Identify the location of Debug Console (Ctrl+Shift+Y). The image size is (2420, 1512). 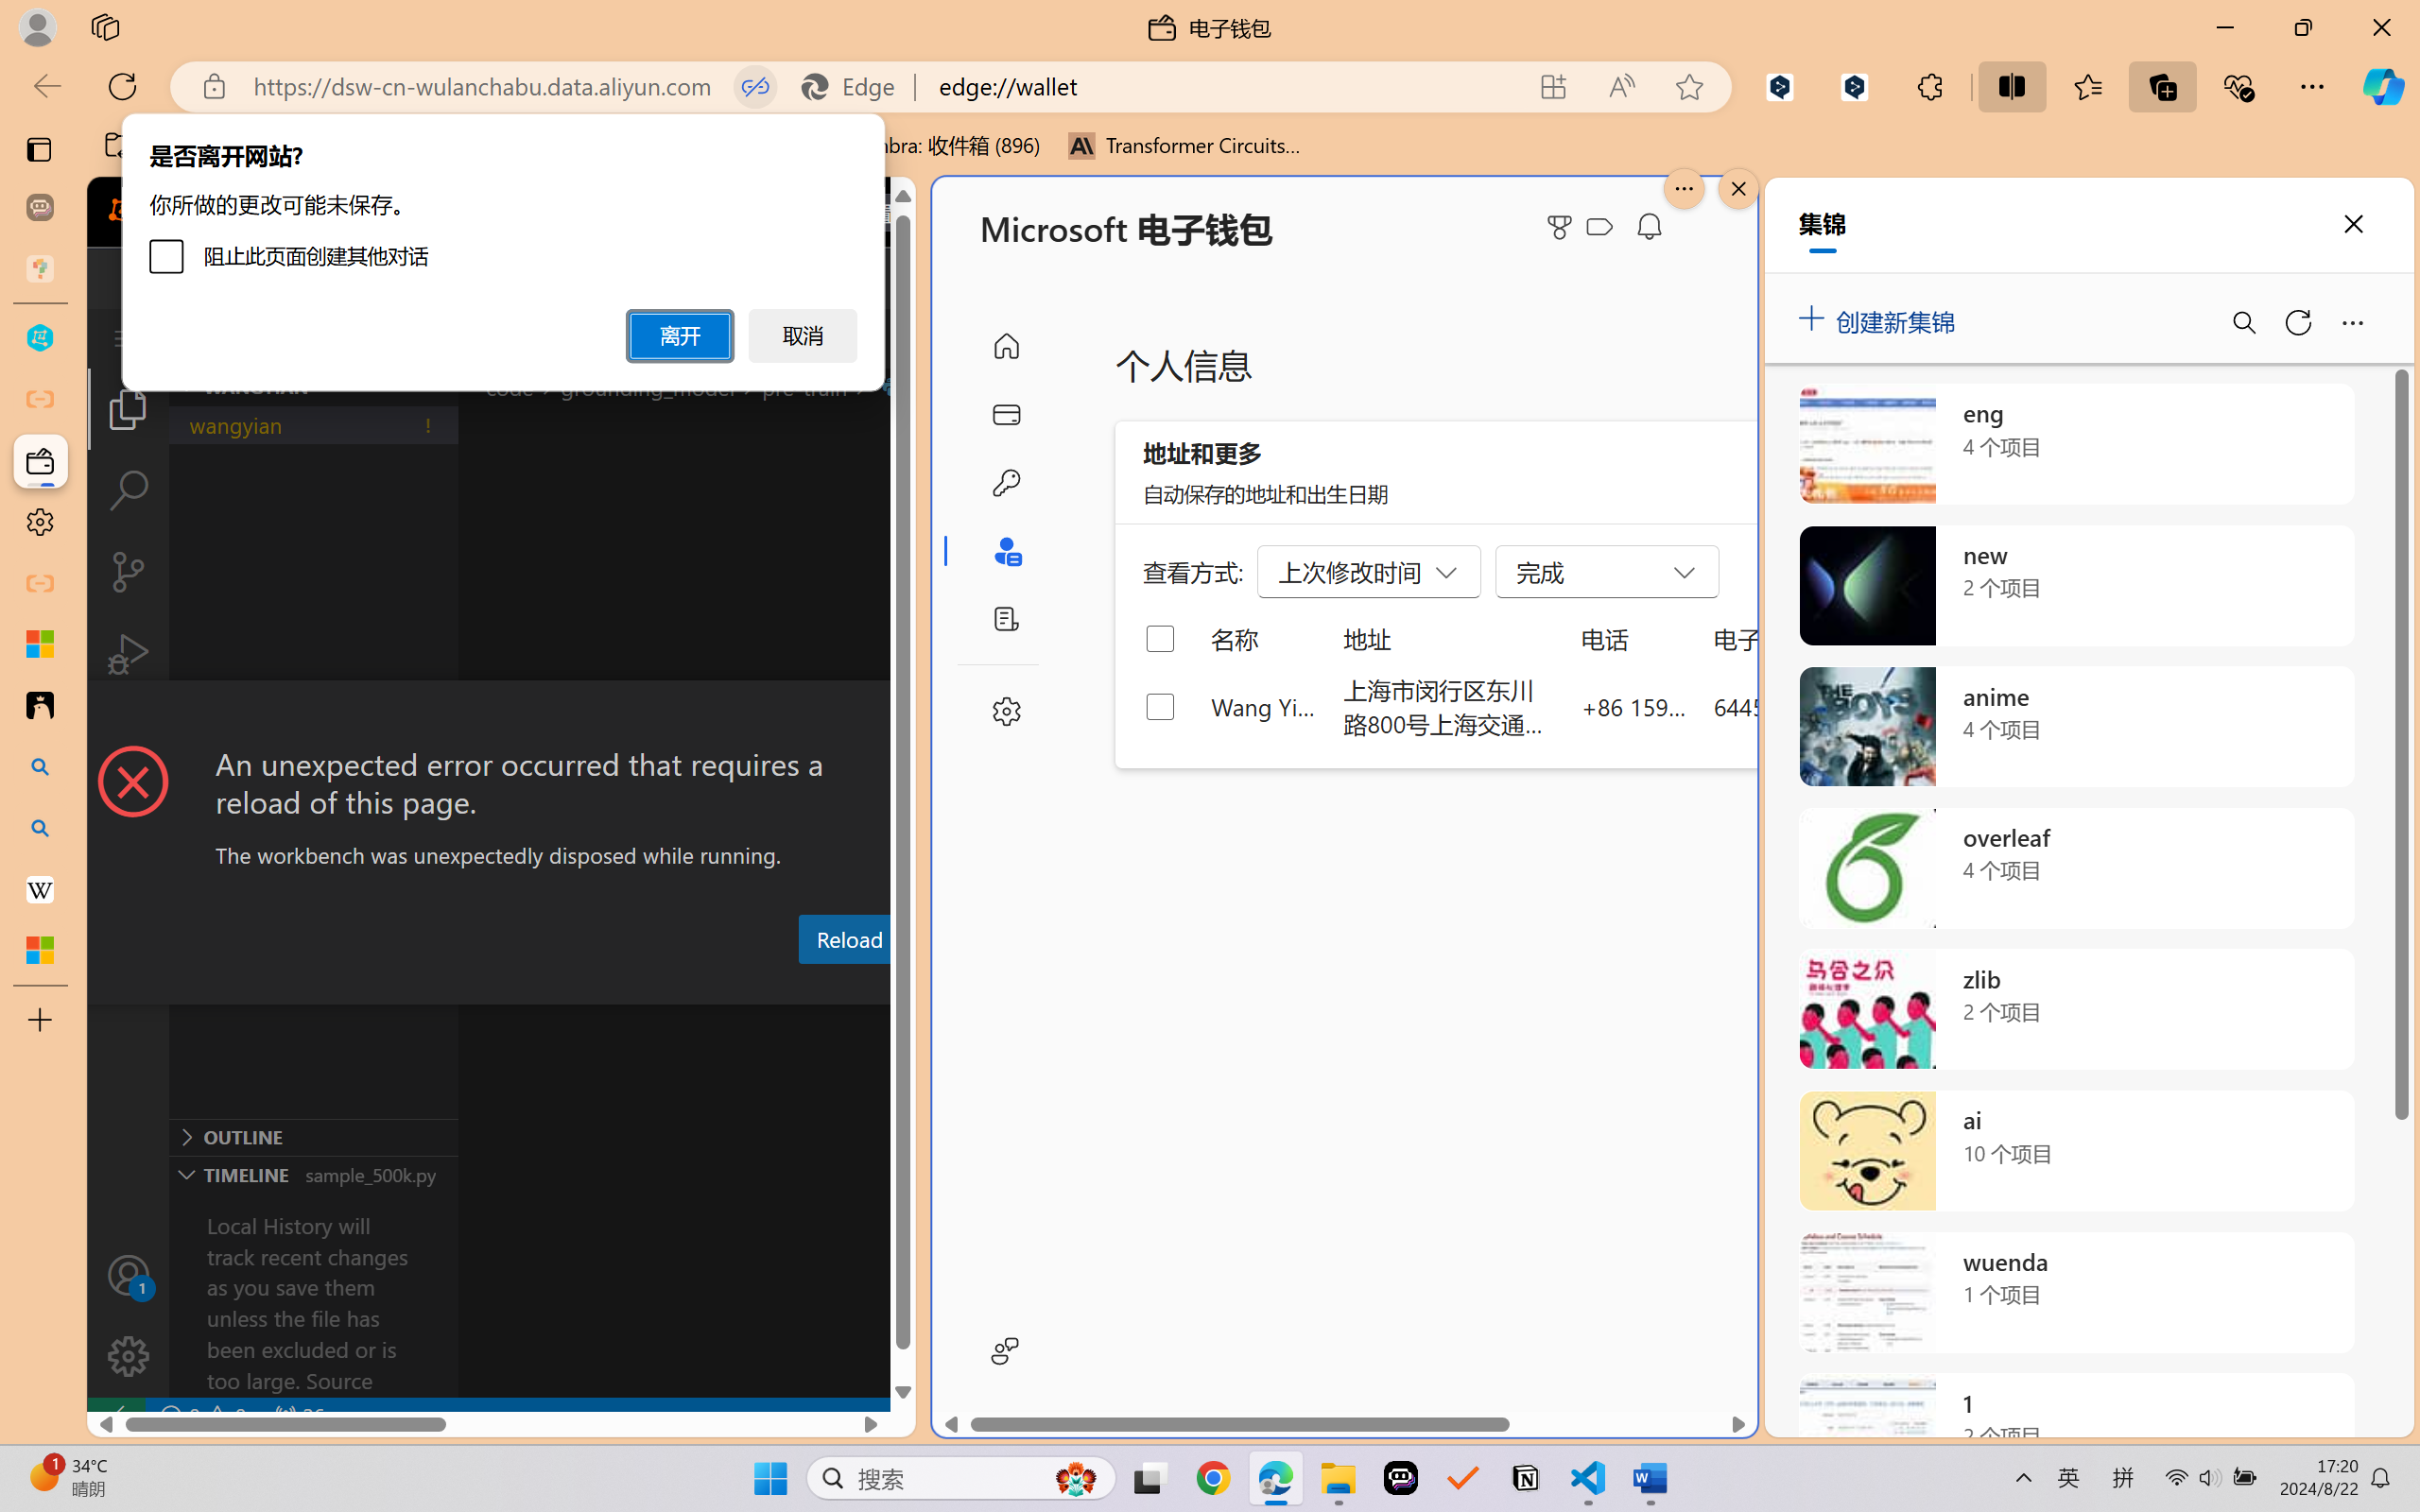
(807, 986).